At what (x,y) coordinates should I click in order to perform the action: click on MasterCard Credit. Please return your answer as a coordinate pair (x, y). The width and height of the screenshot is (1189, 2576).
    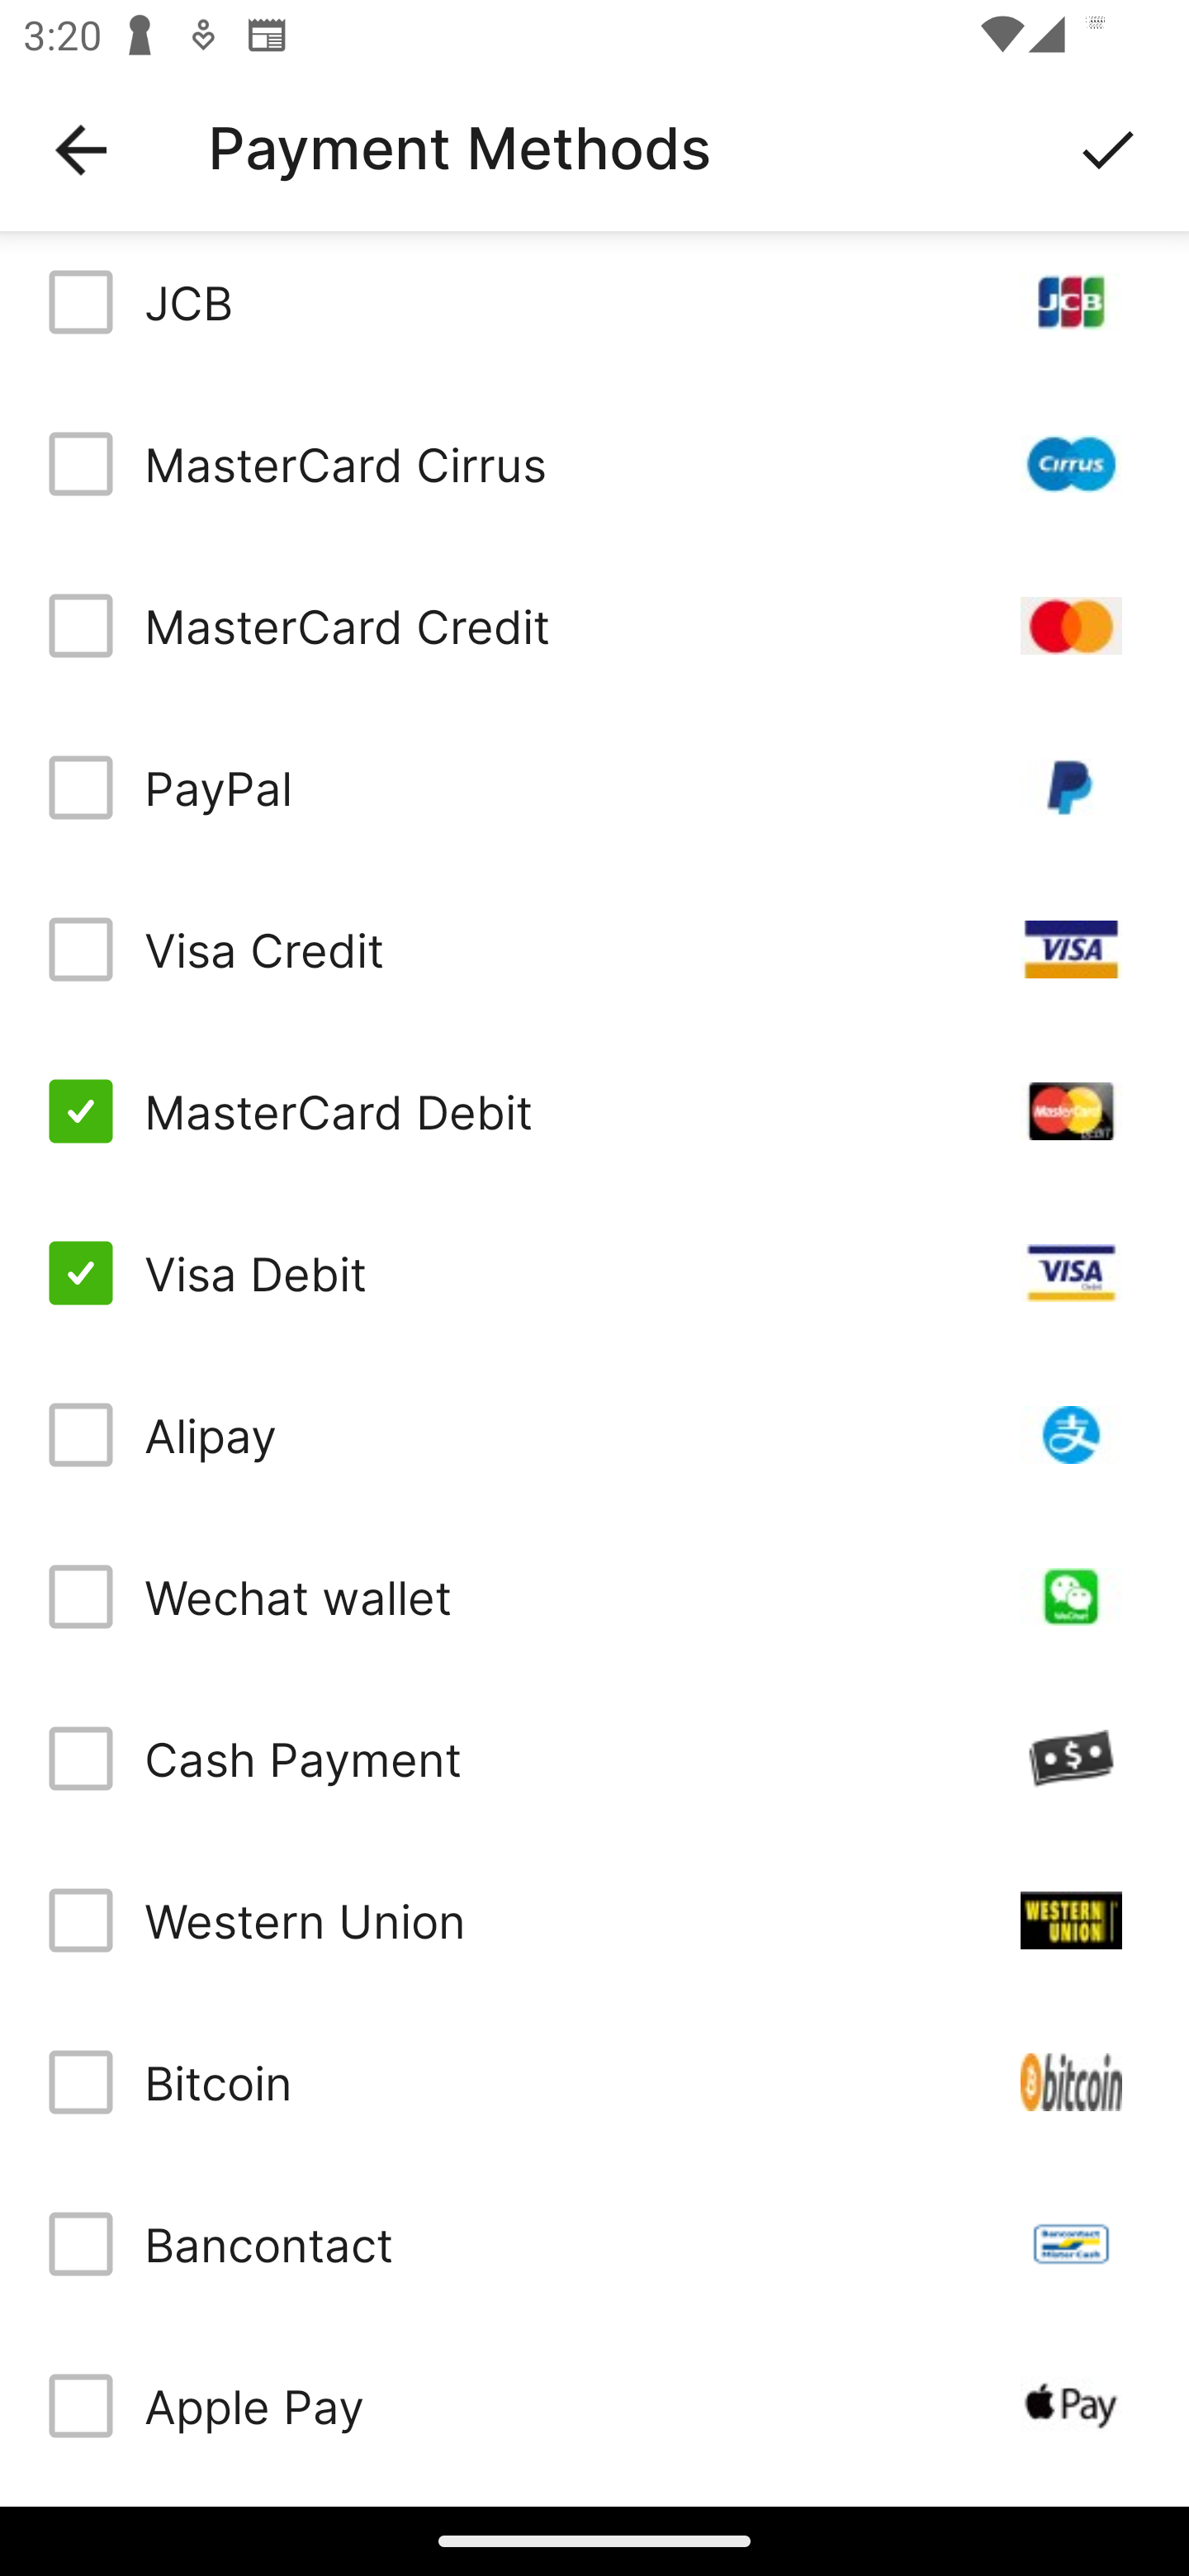
    Looking at the image, I should click on (594, 626).